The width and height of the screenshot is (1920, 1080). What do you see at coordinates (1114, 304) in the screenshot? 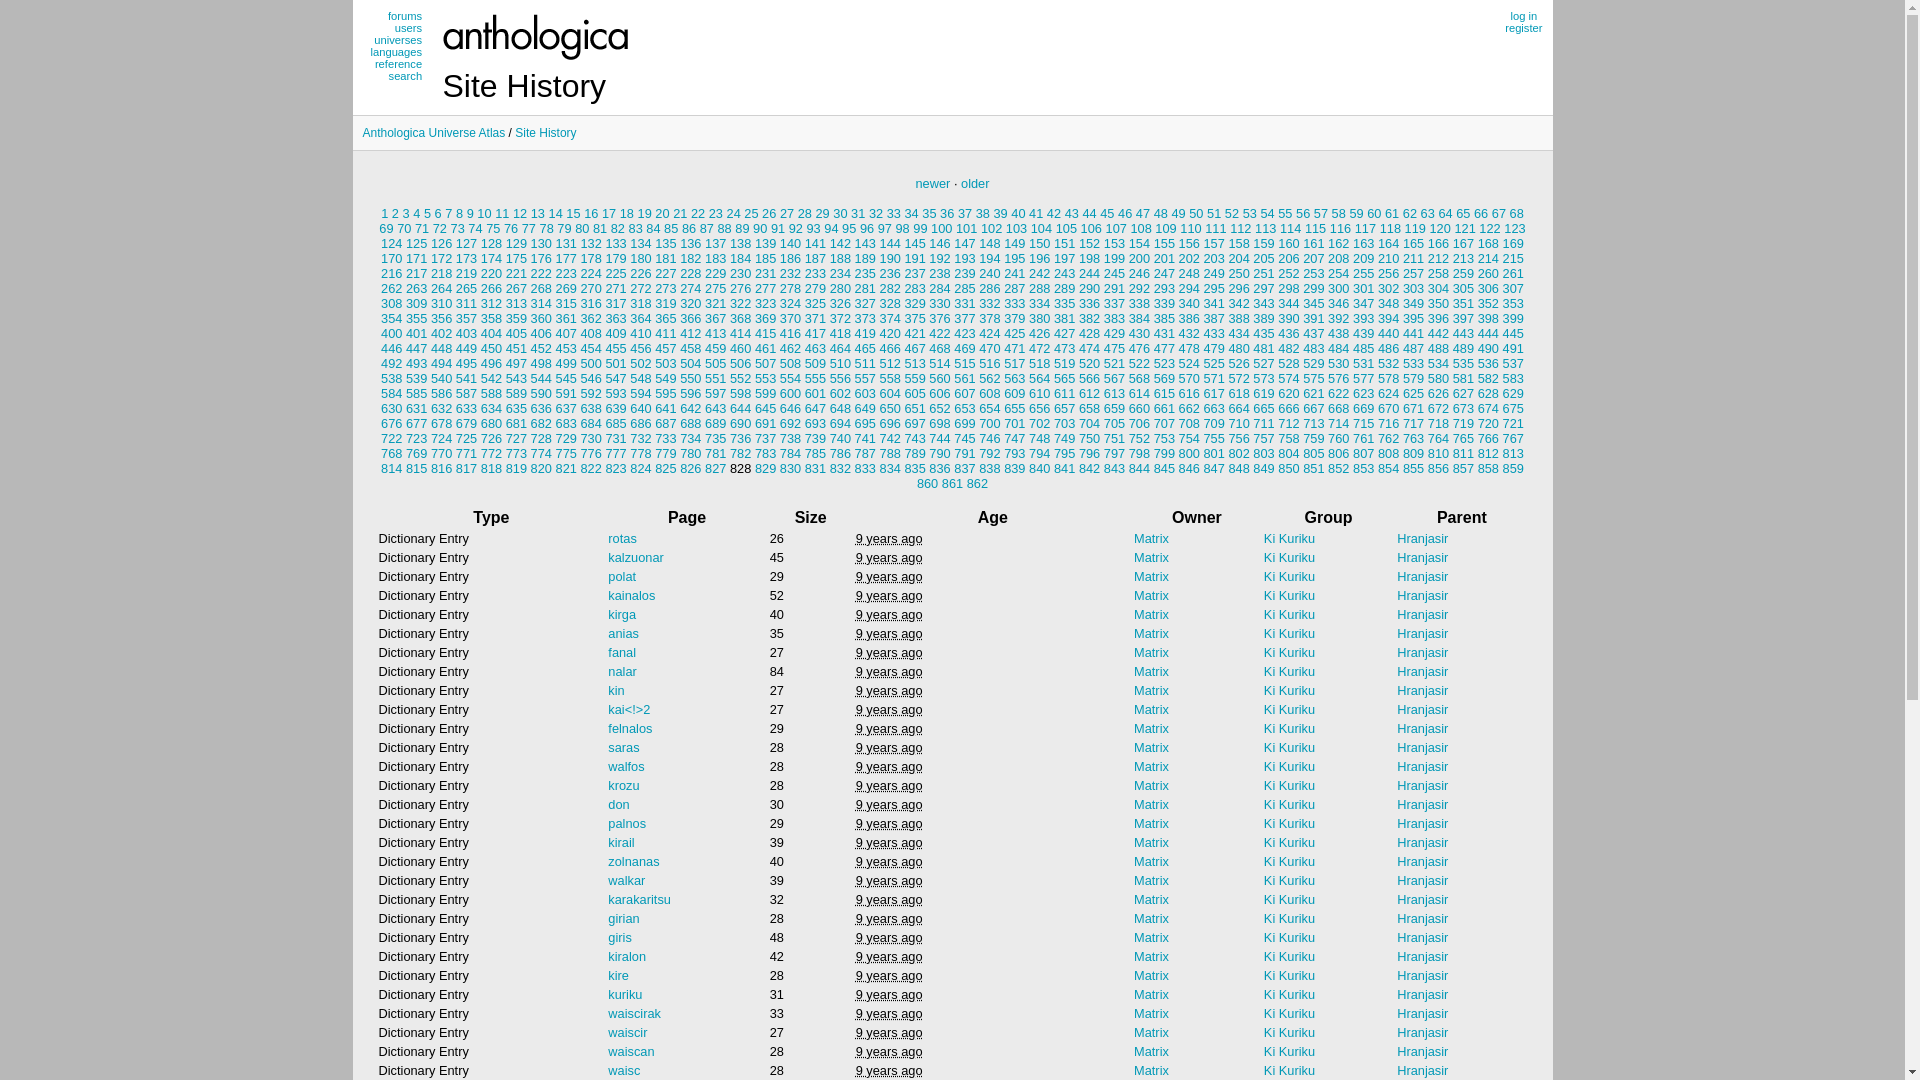
I see `337` at bounding box center [1114, 304].